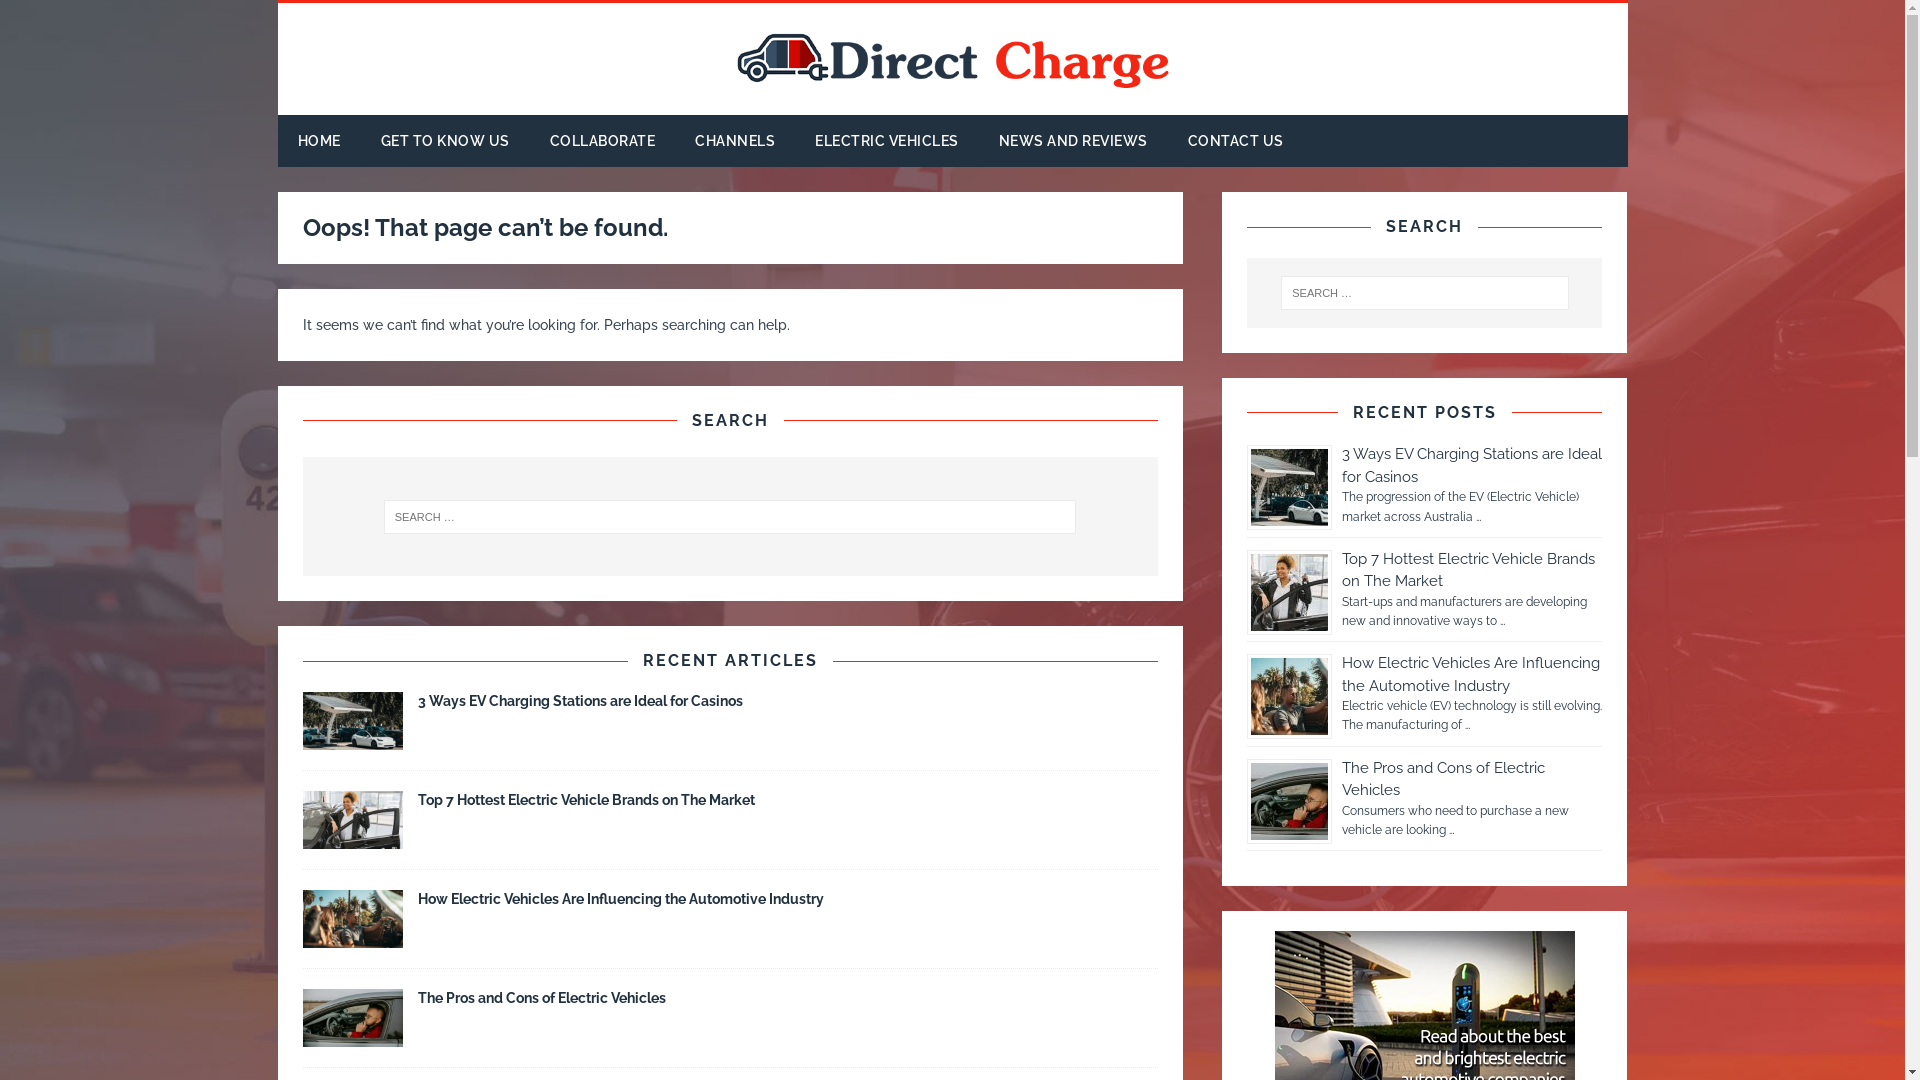  Describe the element at coordinates (586, 800) in the screenshot. I see `Top 7 Hottest Electric Vehicle Brands on The Market` at that location.